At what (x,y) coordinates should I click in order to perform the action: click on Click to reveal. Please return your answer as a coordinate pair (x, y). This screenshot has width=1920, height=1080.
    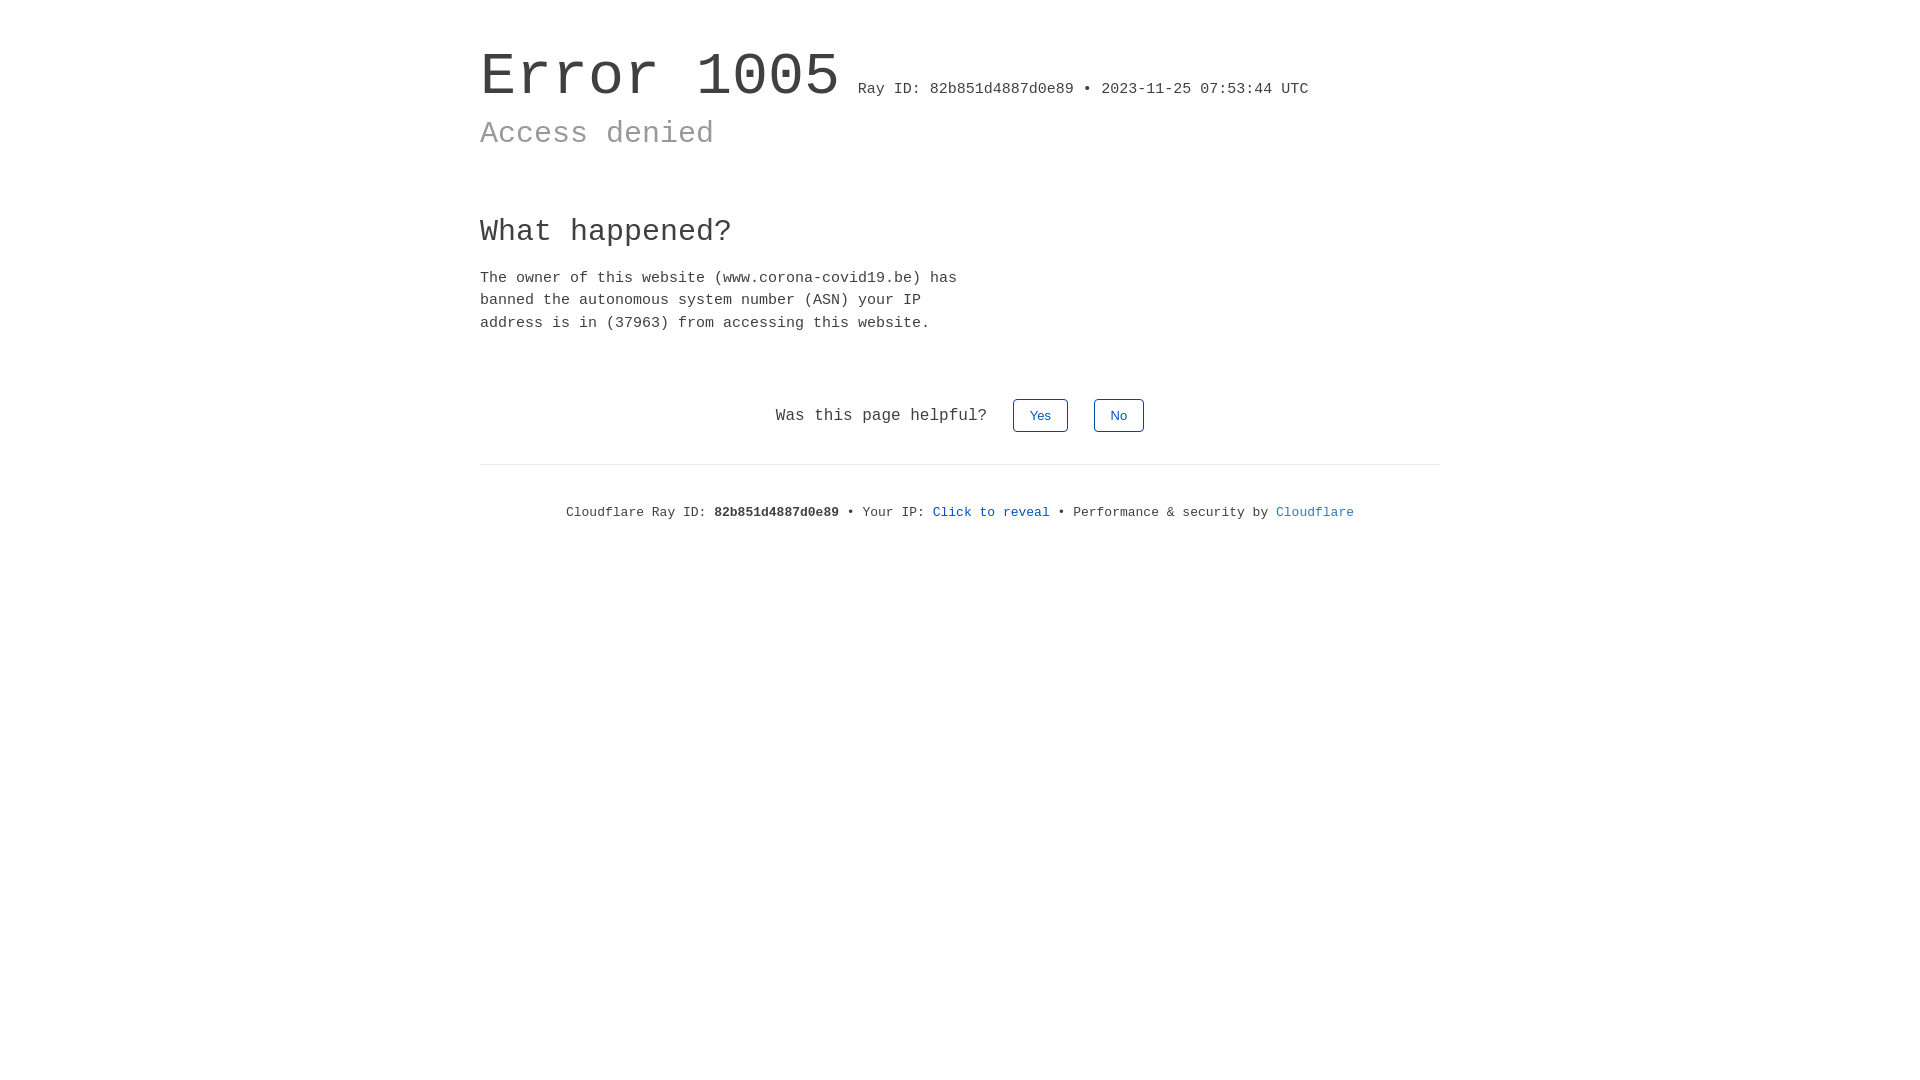
    Looking at the image, I should click on (992, 512).